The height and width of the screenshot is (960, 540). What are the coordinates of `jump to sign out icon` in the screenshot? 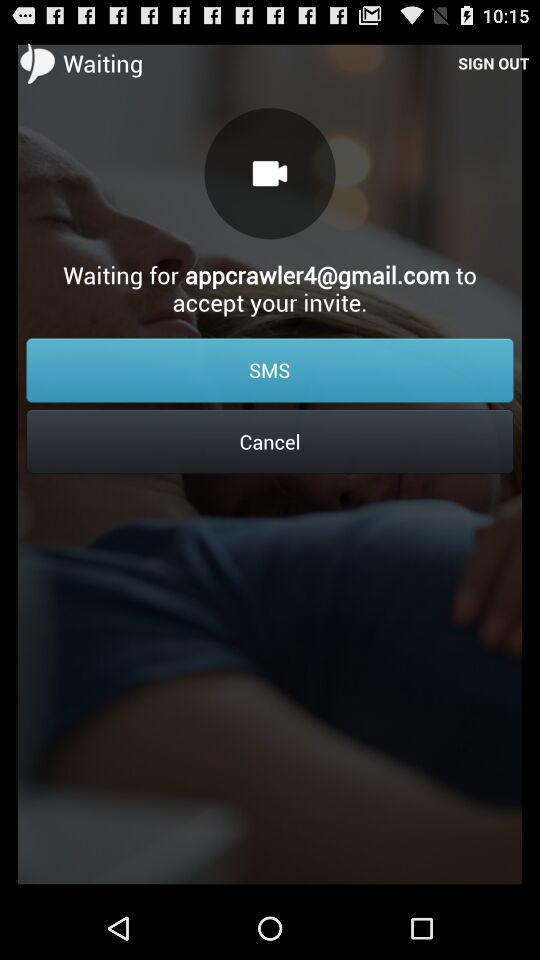 It's located at (494, 62).